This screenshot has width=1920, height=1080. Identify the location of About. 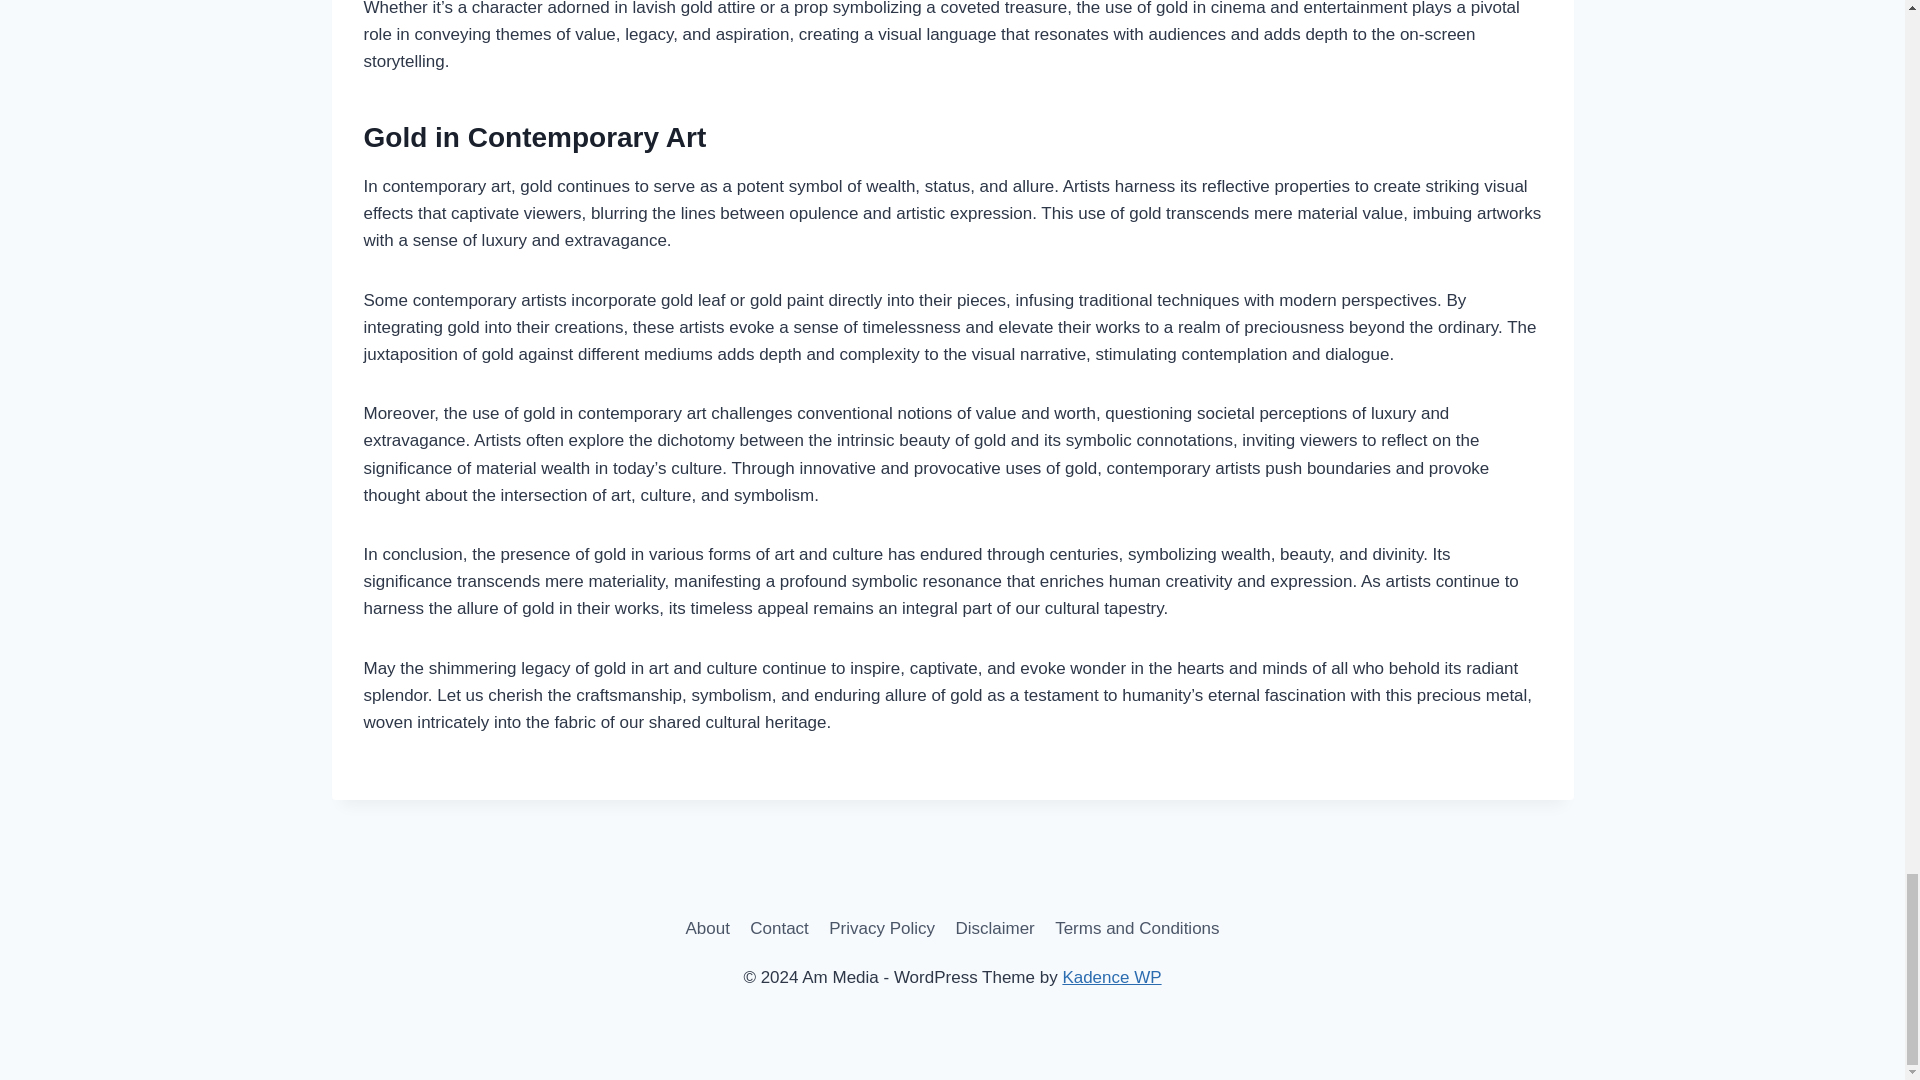
(707, 928).